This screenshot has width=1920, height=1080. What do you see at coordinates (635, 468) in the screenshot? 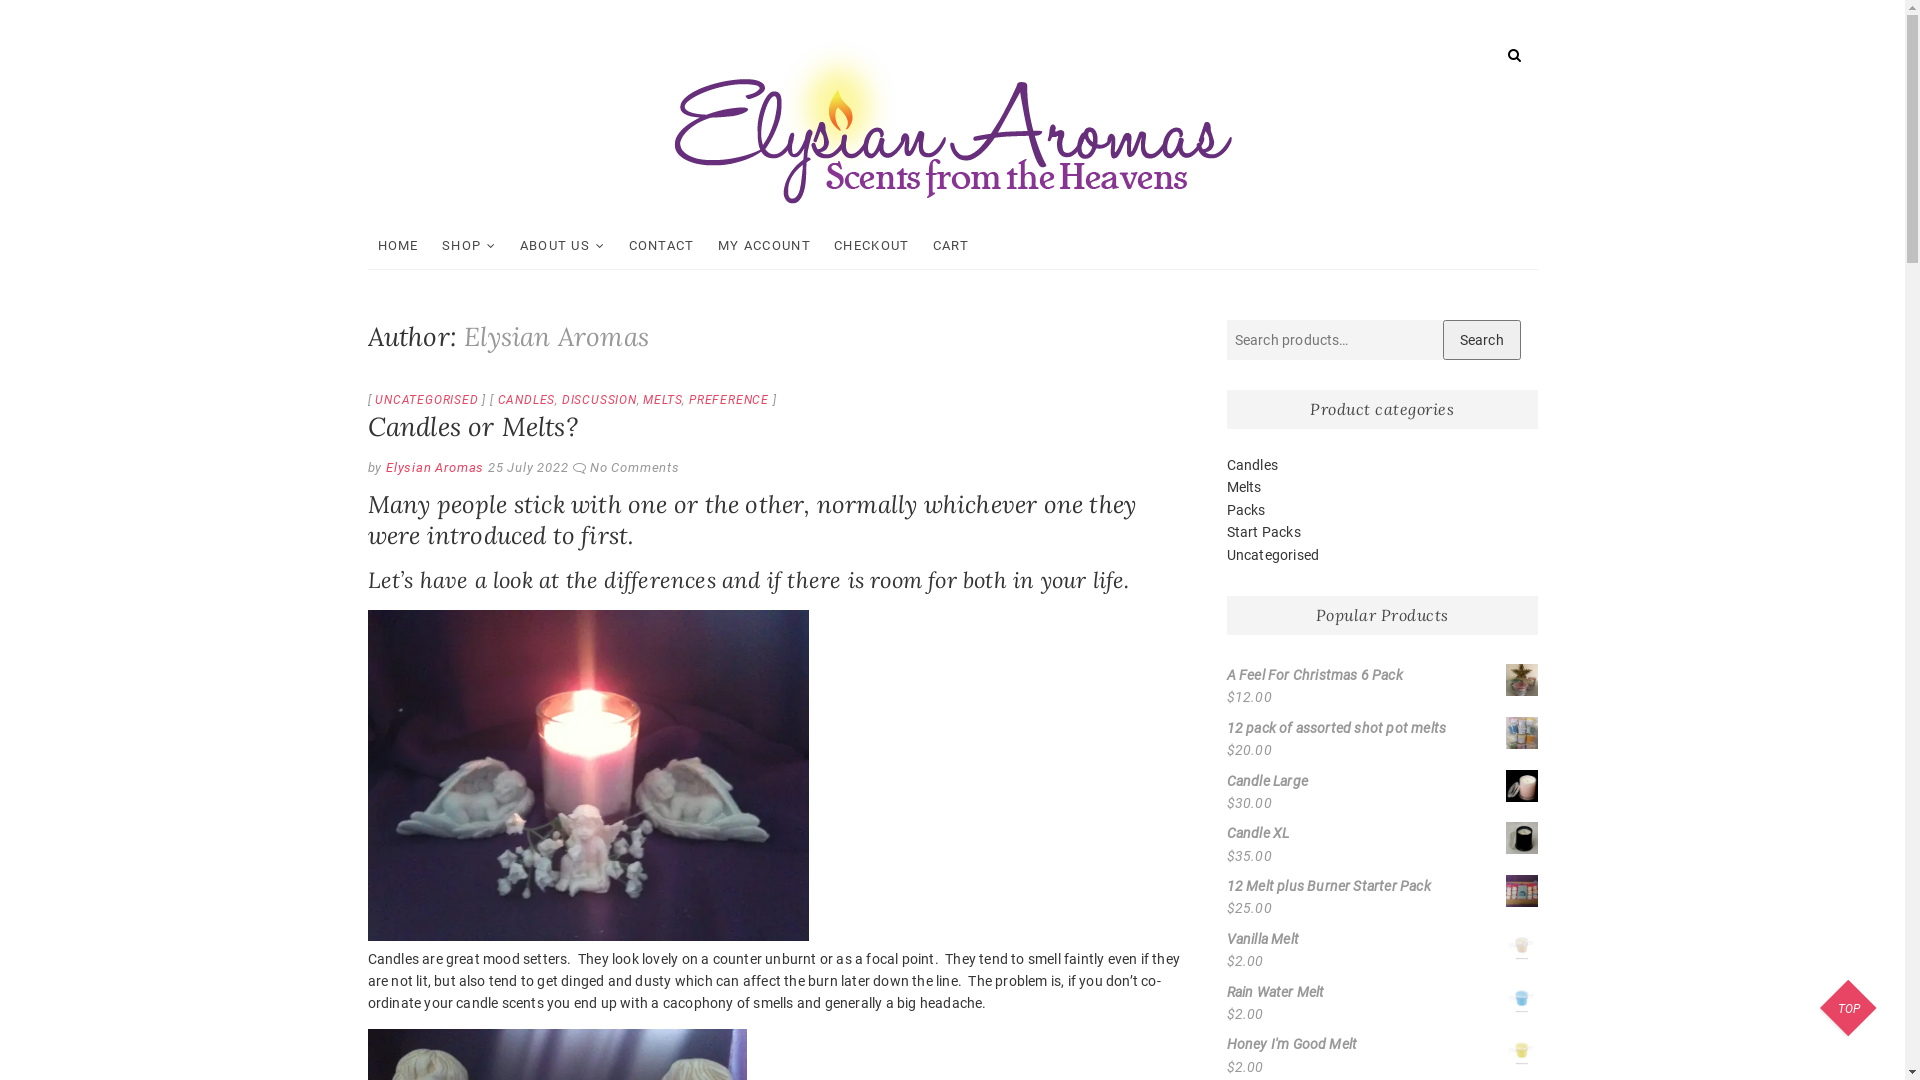
I see `No Comments` at bounding box center [635, 468].